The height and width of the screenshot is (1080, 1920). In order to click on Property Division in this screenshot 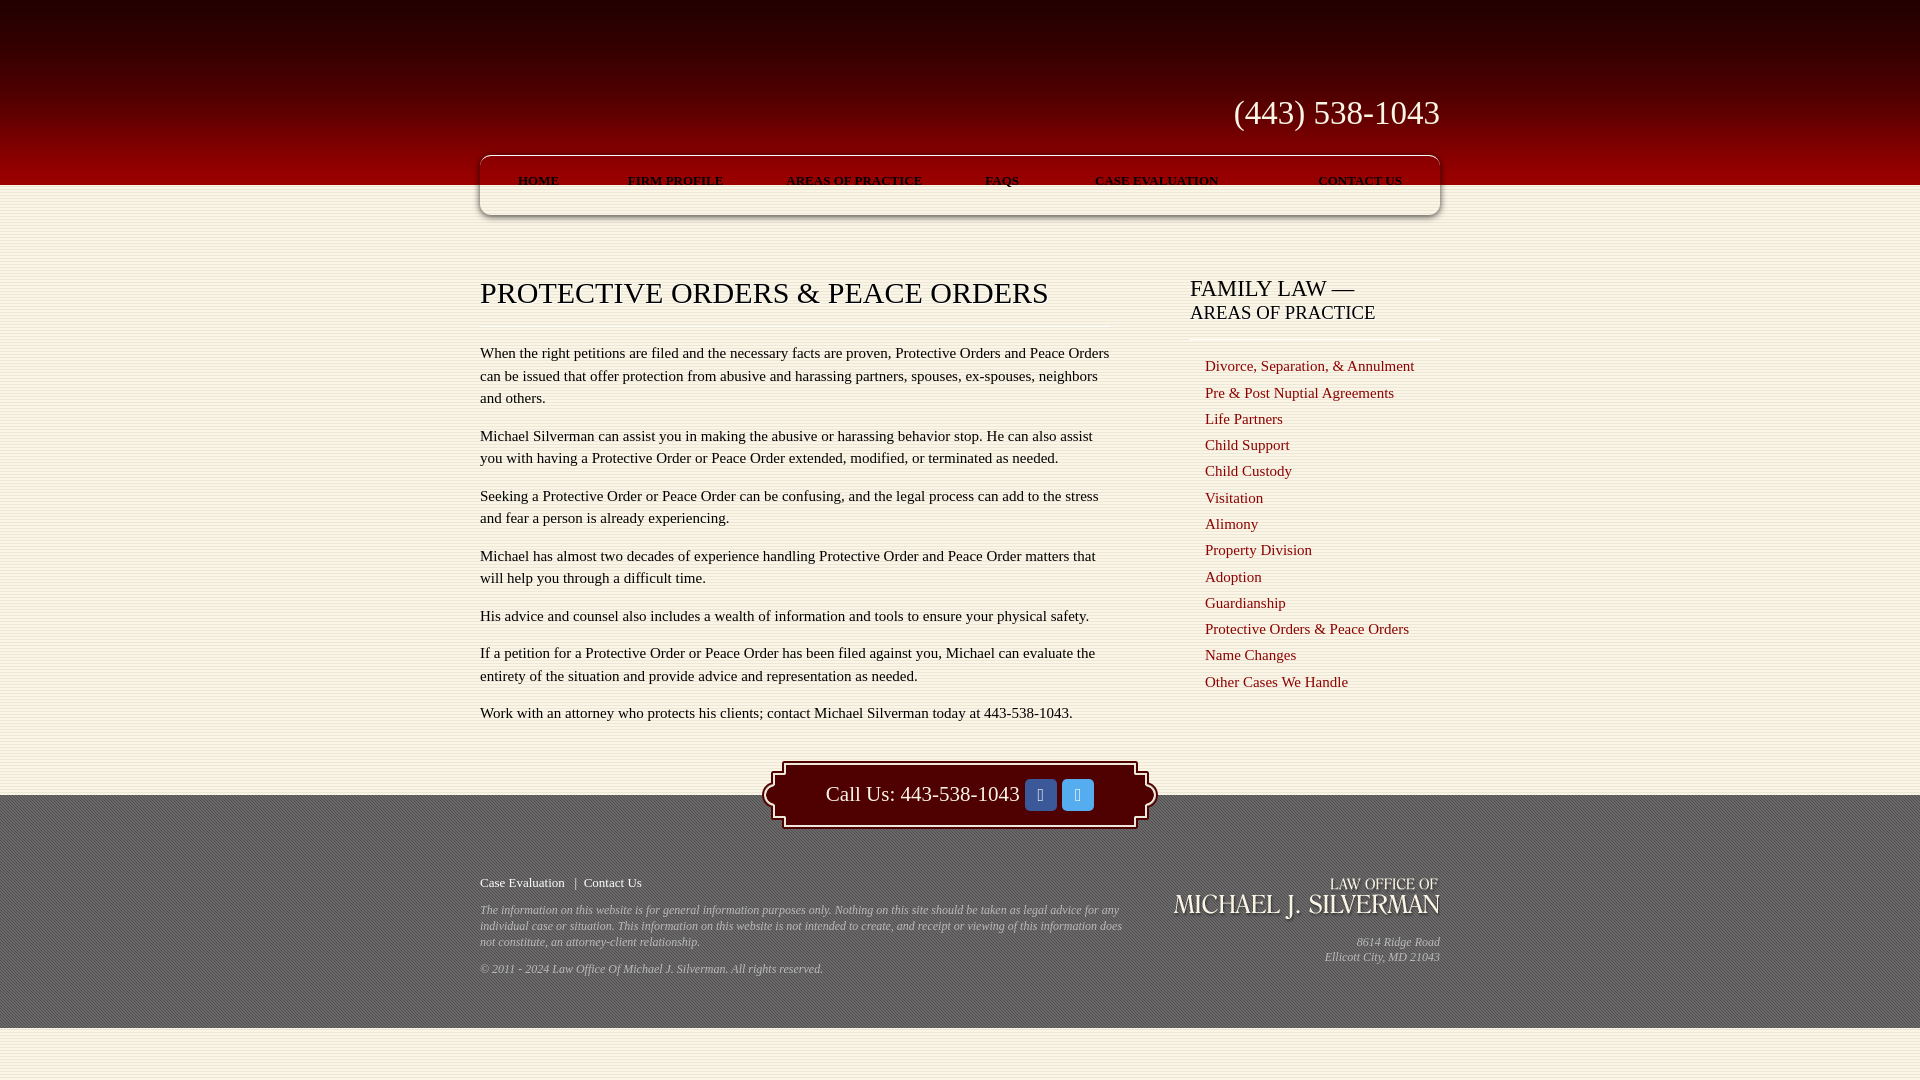, I will do `click(1258, 550)`.